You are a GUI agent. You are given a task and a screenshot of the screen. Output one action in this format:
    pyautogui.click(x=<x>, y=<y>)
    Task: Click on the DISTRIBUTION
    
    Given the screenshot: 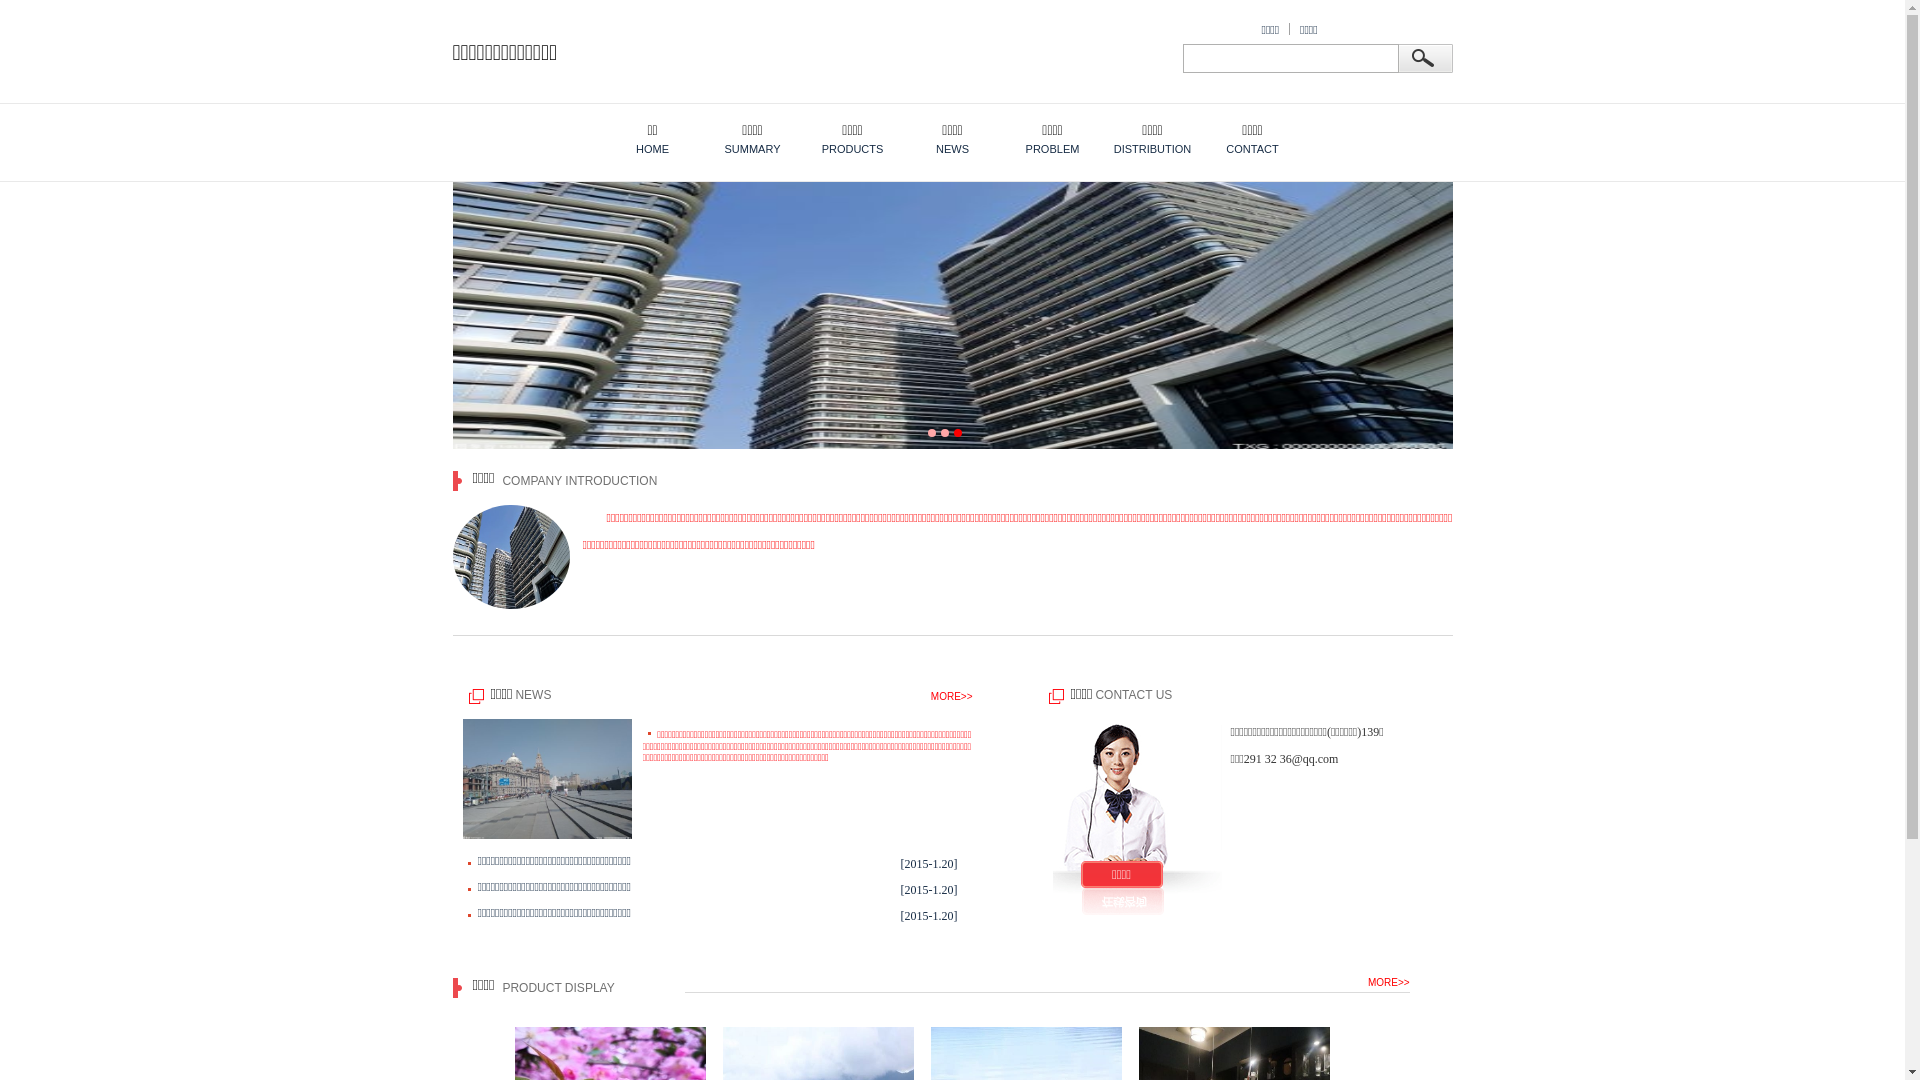 What is the action you would take?
    pyautogui.click(x=1152, y=113)
    